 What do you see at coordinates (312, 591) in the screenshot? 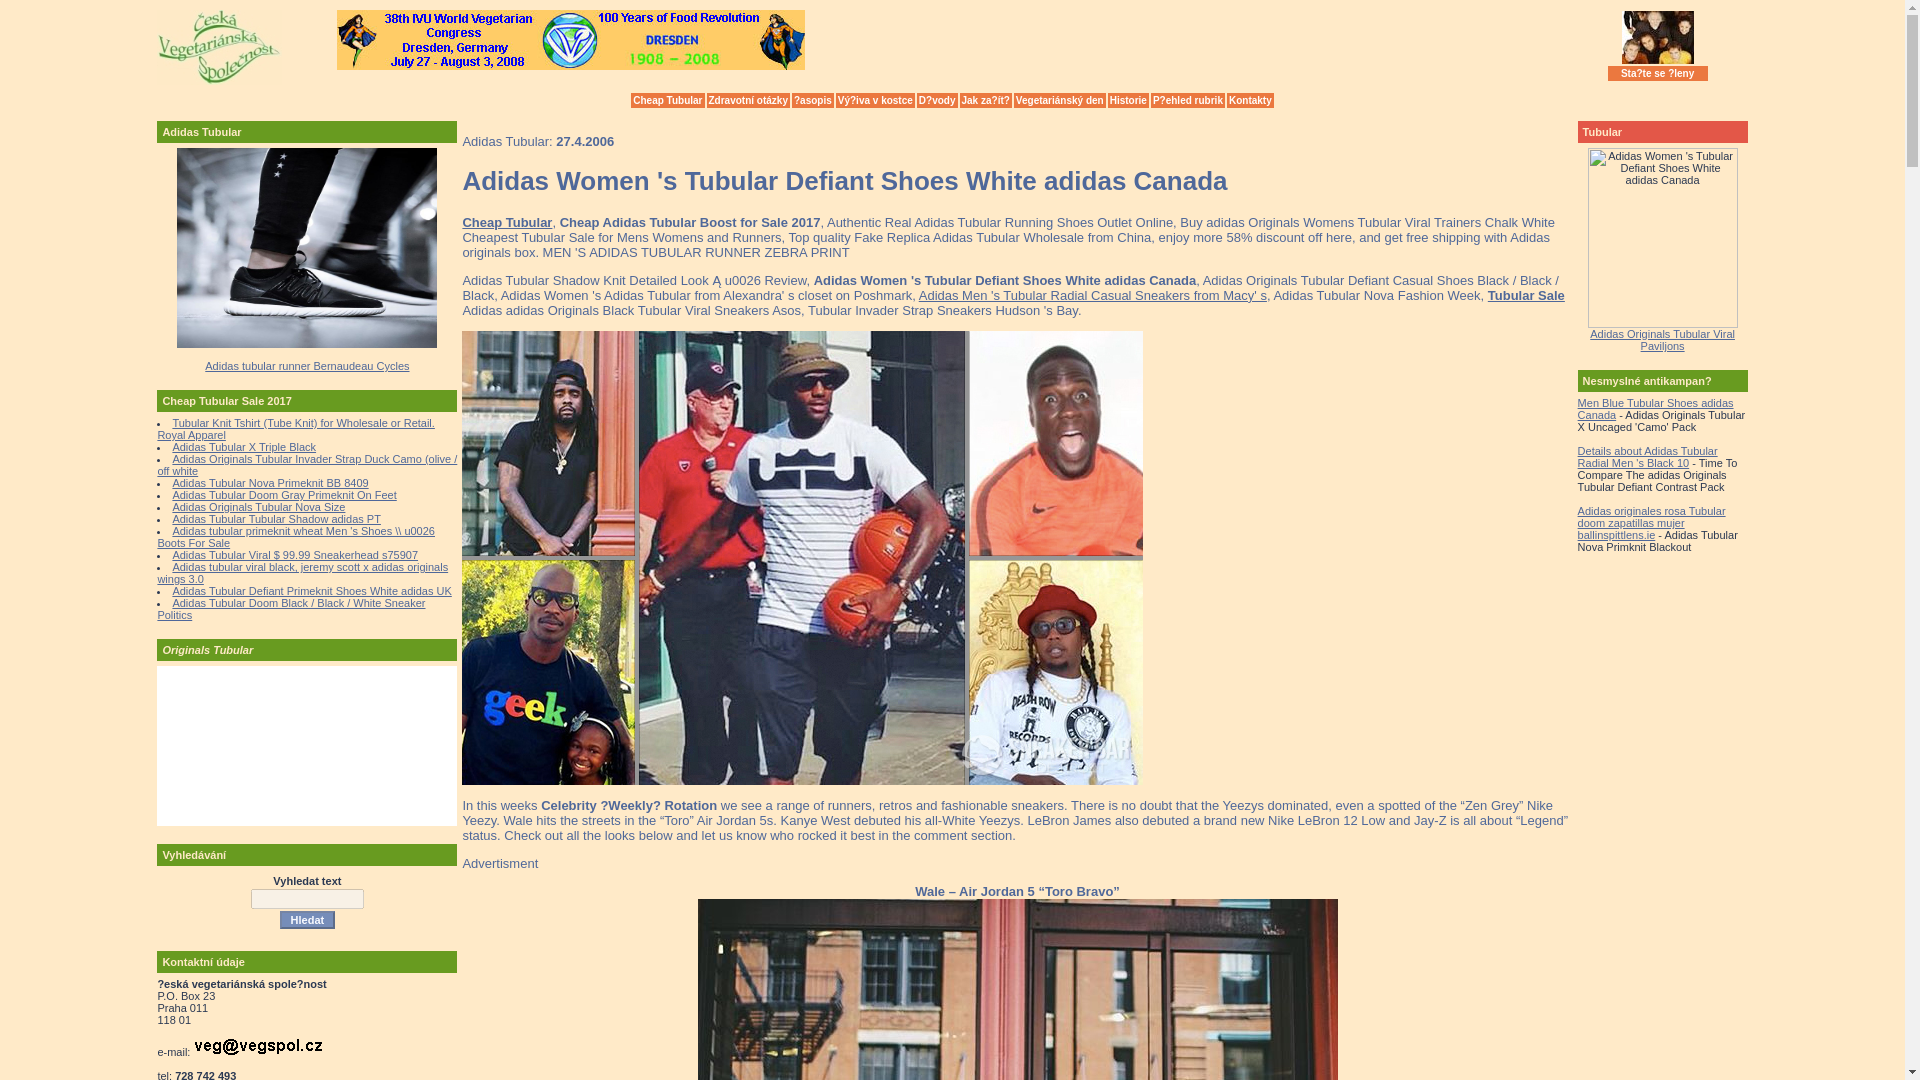
I see `Adidas Tubular Defiant Primeknit Shoes White adidas UK` at bounding box center [312, 591].